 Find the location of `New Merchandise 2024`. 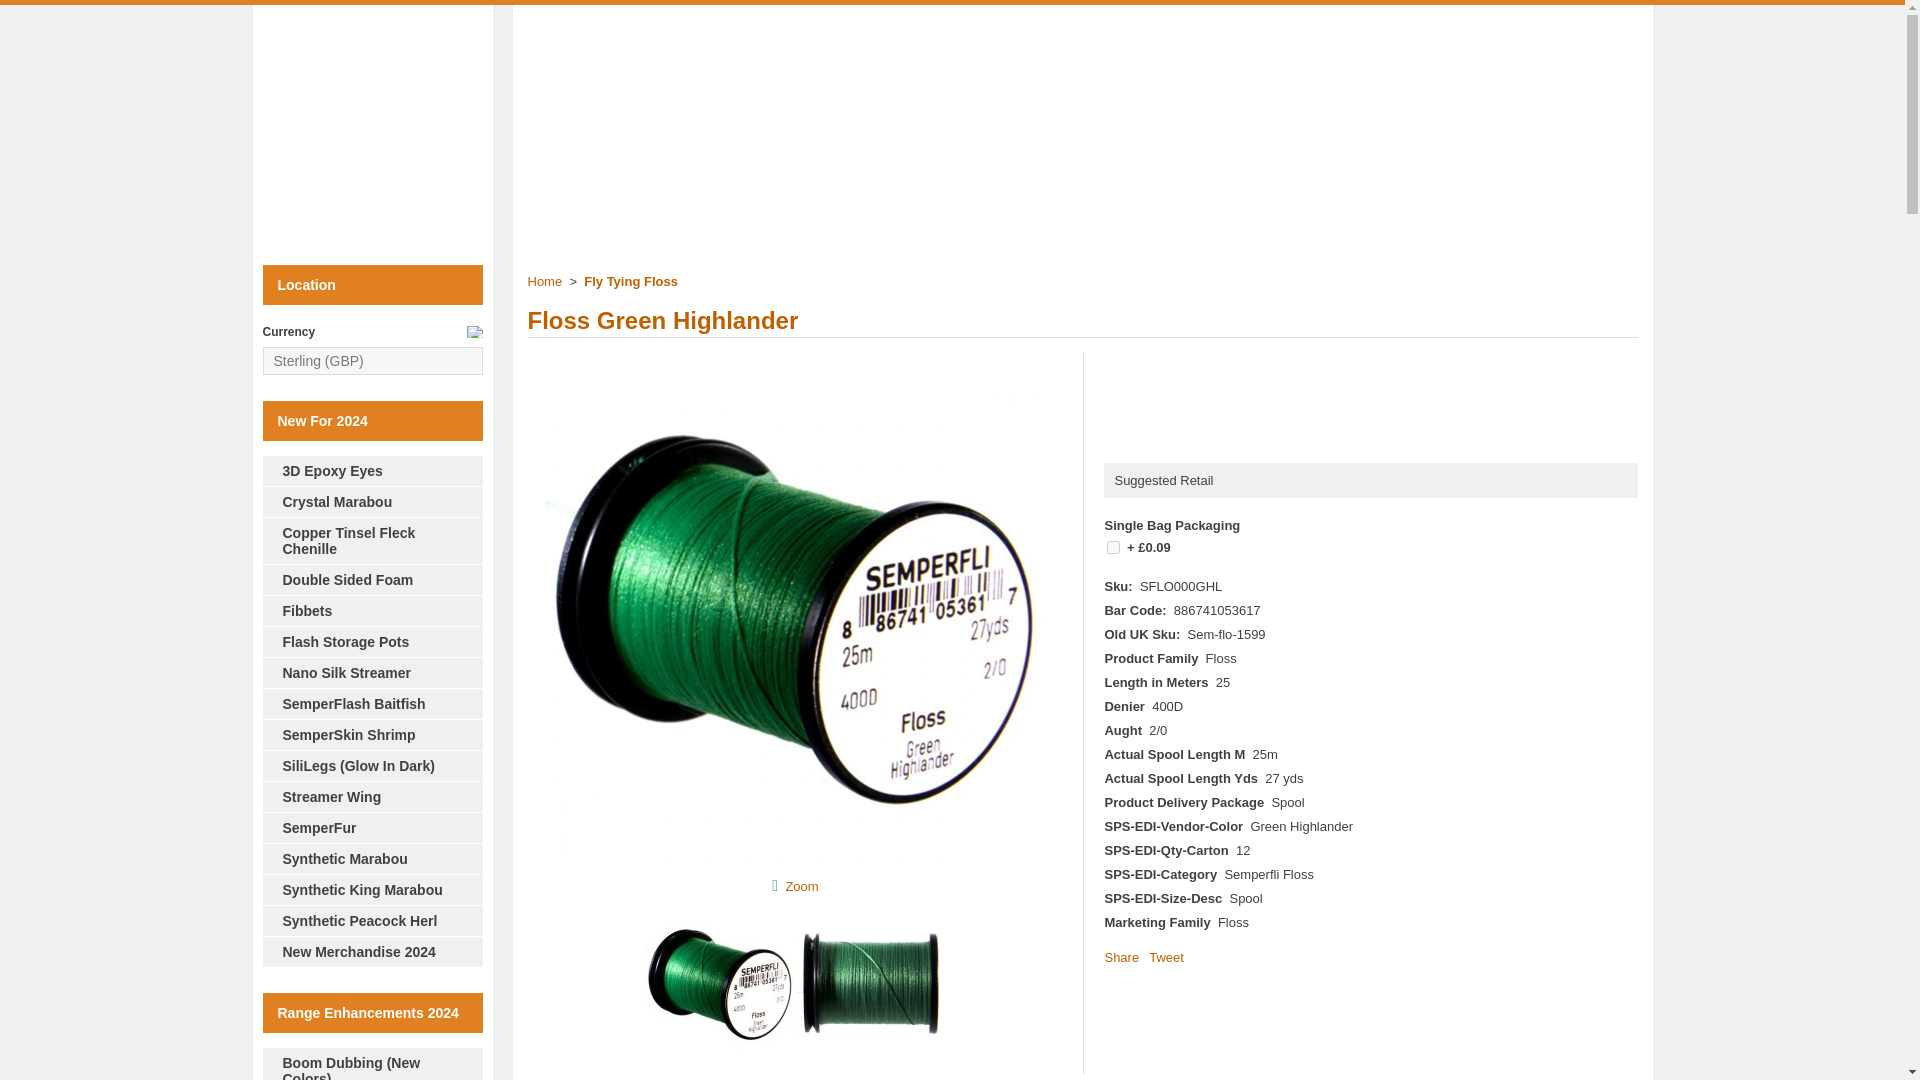

New Merchandise 2024 is located at coordinates (371, 951).